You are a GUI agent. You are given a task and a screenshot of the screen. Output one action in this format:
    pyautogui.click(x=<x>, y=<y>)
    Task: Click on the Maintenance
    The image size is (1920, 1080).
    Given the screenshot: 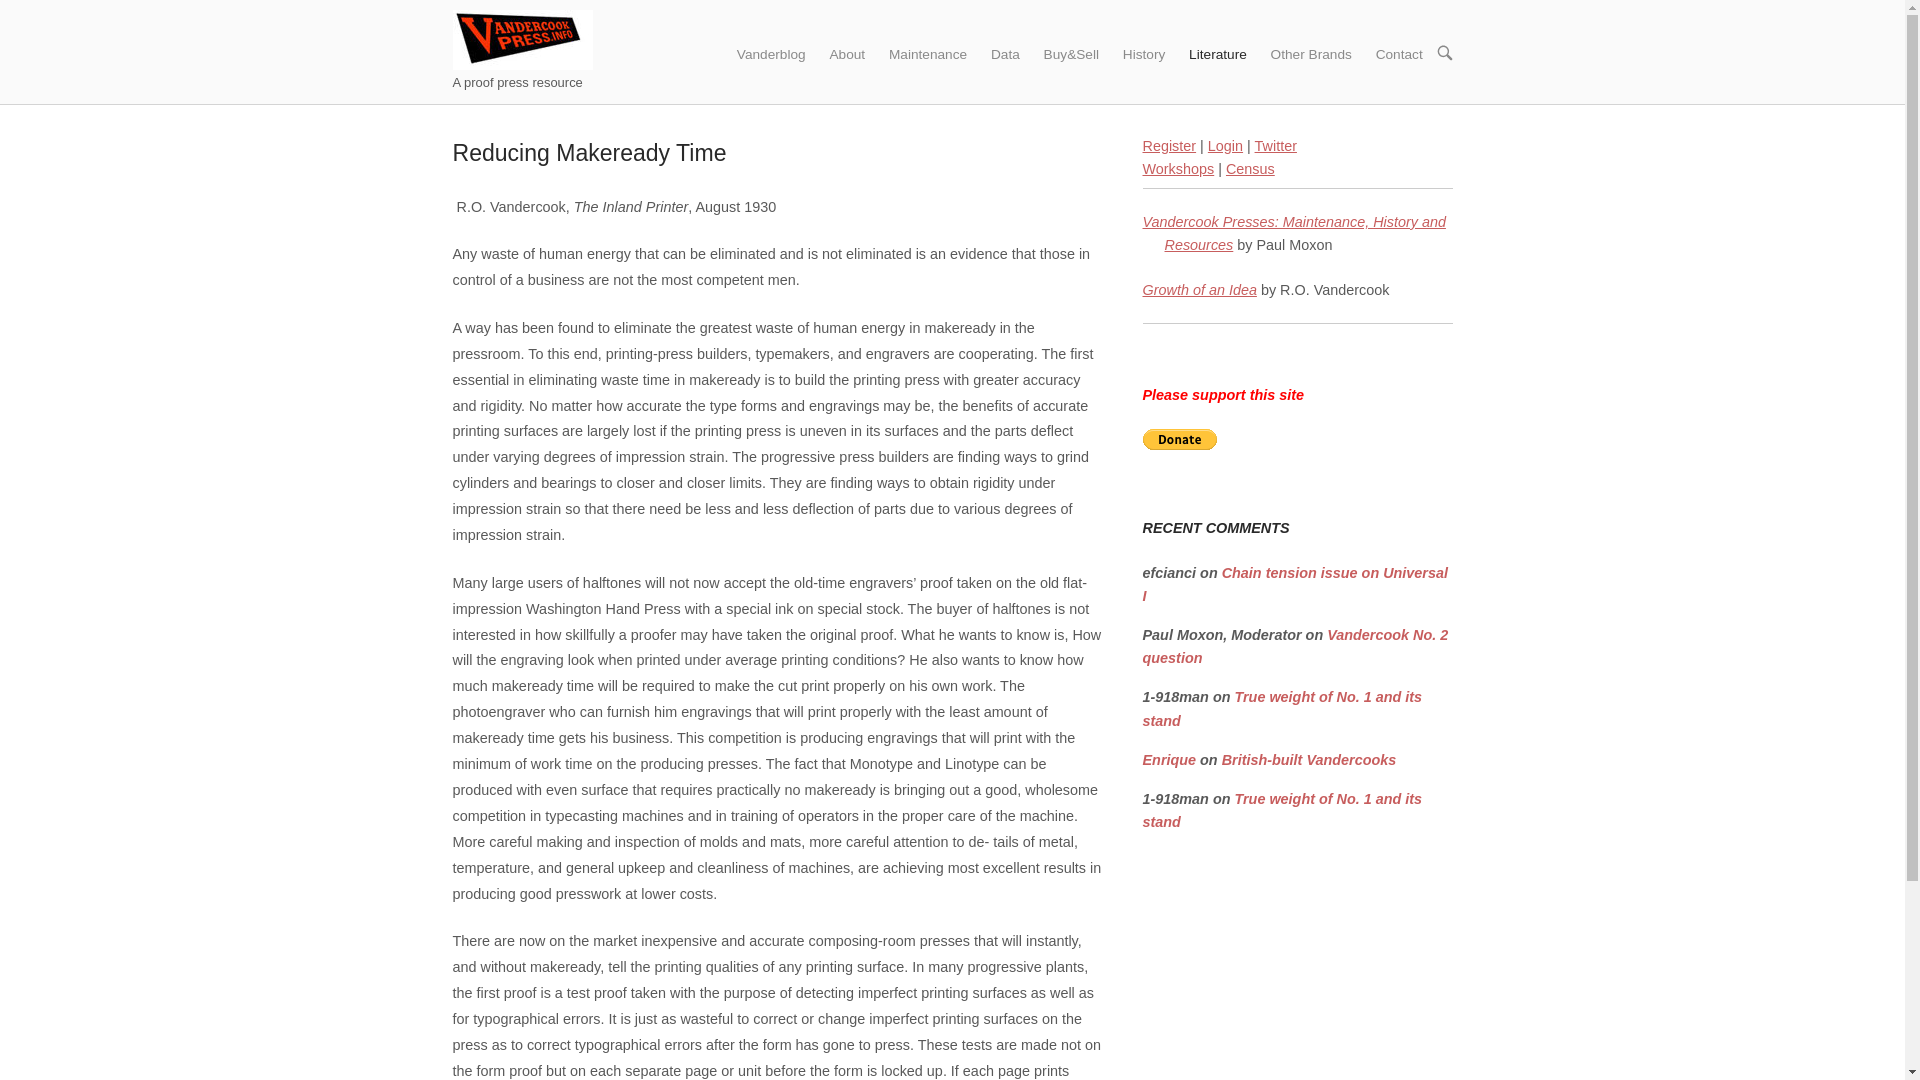 What is the action you would take?
    pyautogui.click(x=928, y=52)
    